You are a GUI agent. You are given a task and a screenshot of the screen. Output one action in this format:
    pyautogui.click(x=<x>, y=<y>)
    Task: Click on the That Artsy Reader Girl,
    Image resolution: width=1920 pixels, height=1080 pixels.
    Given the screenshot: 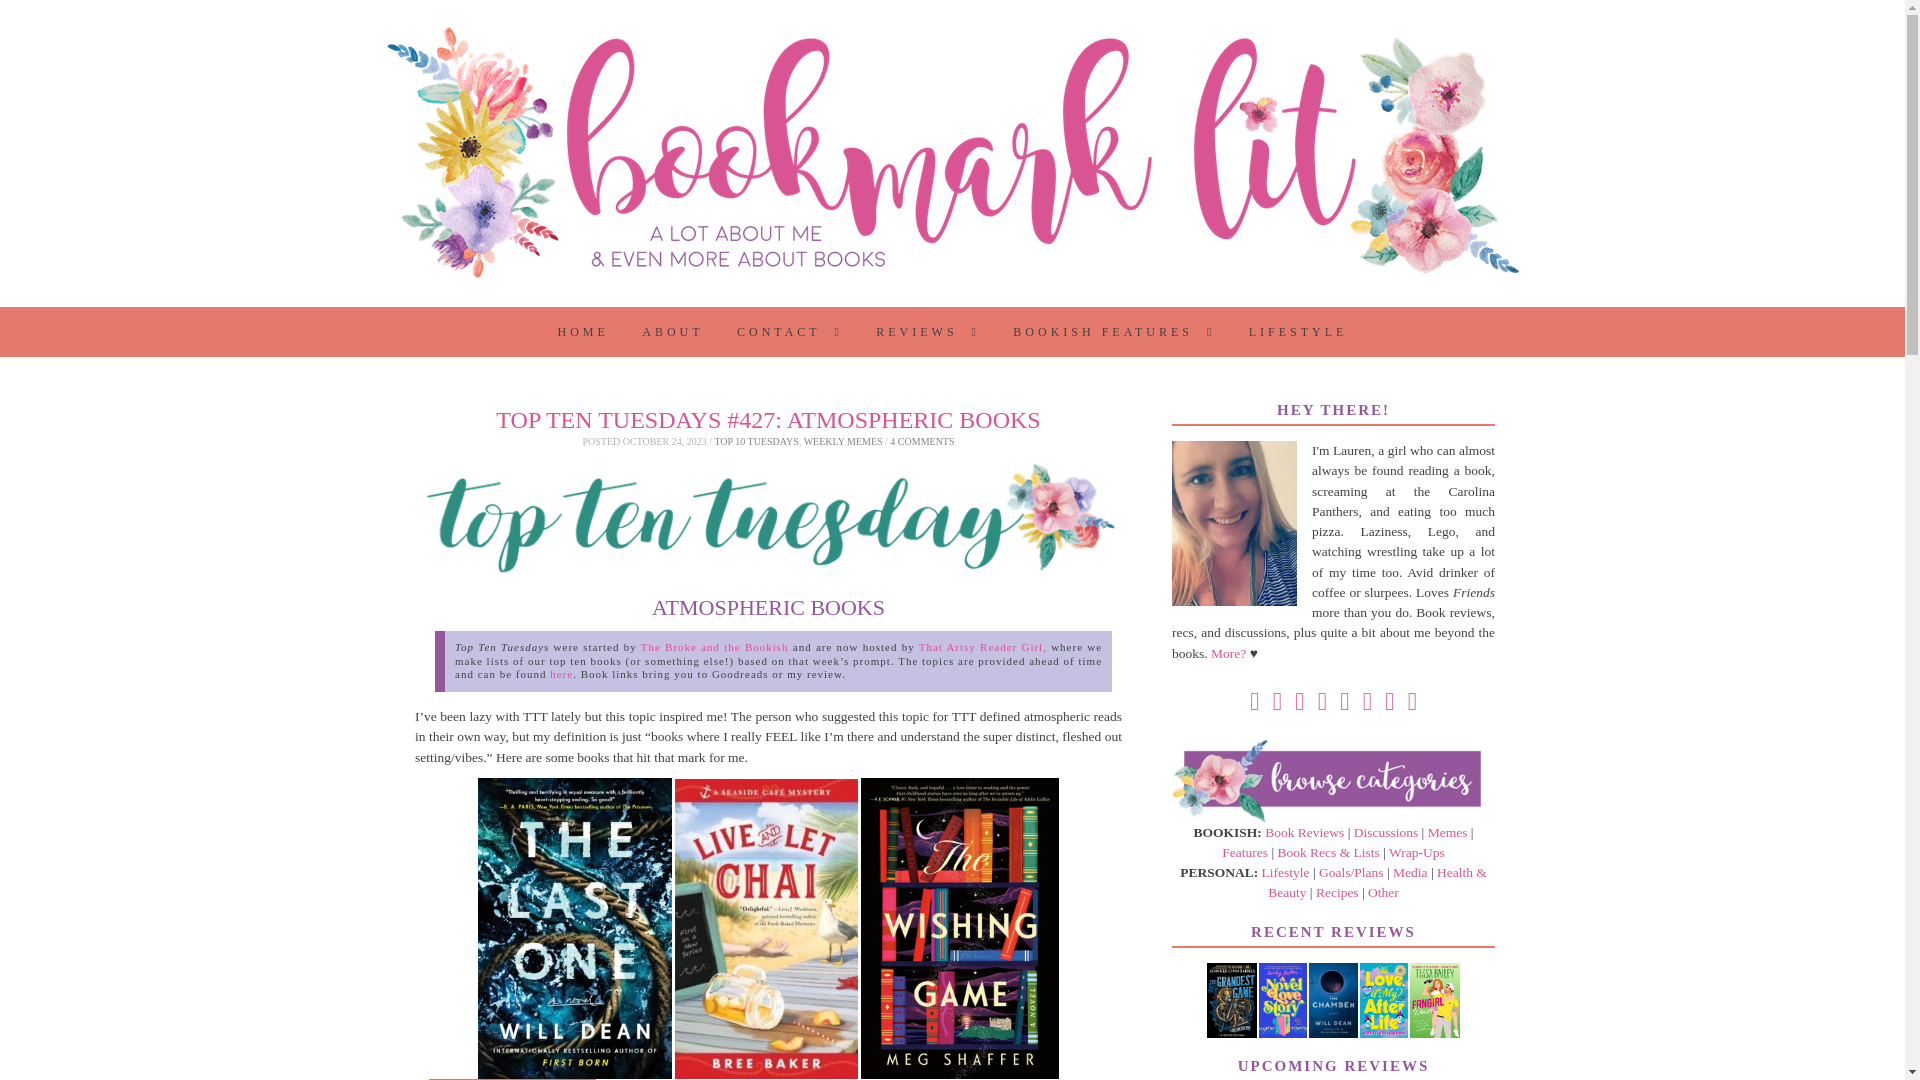 What is the action you would take?
    pyautogui.click(x=982, y=647)
    